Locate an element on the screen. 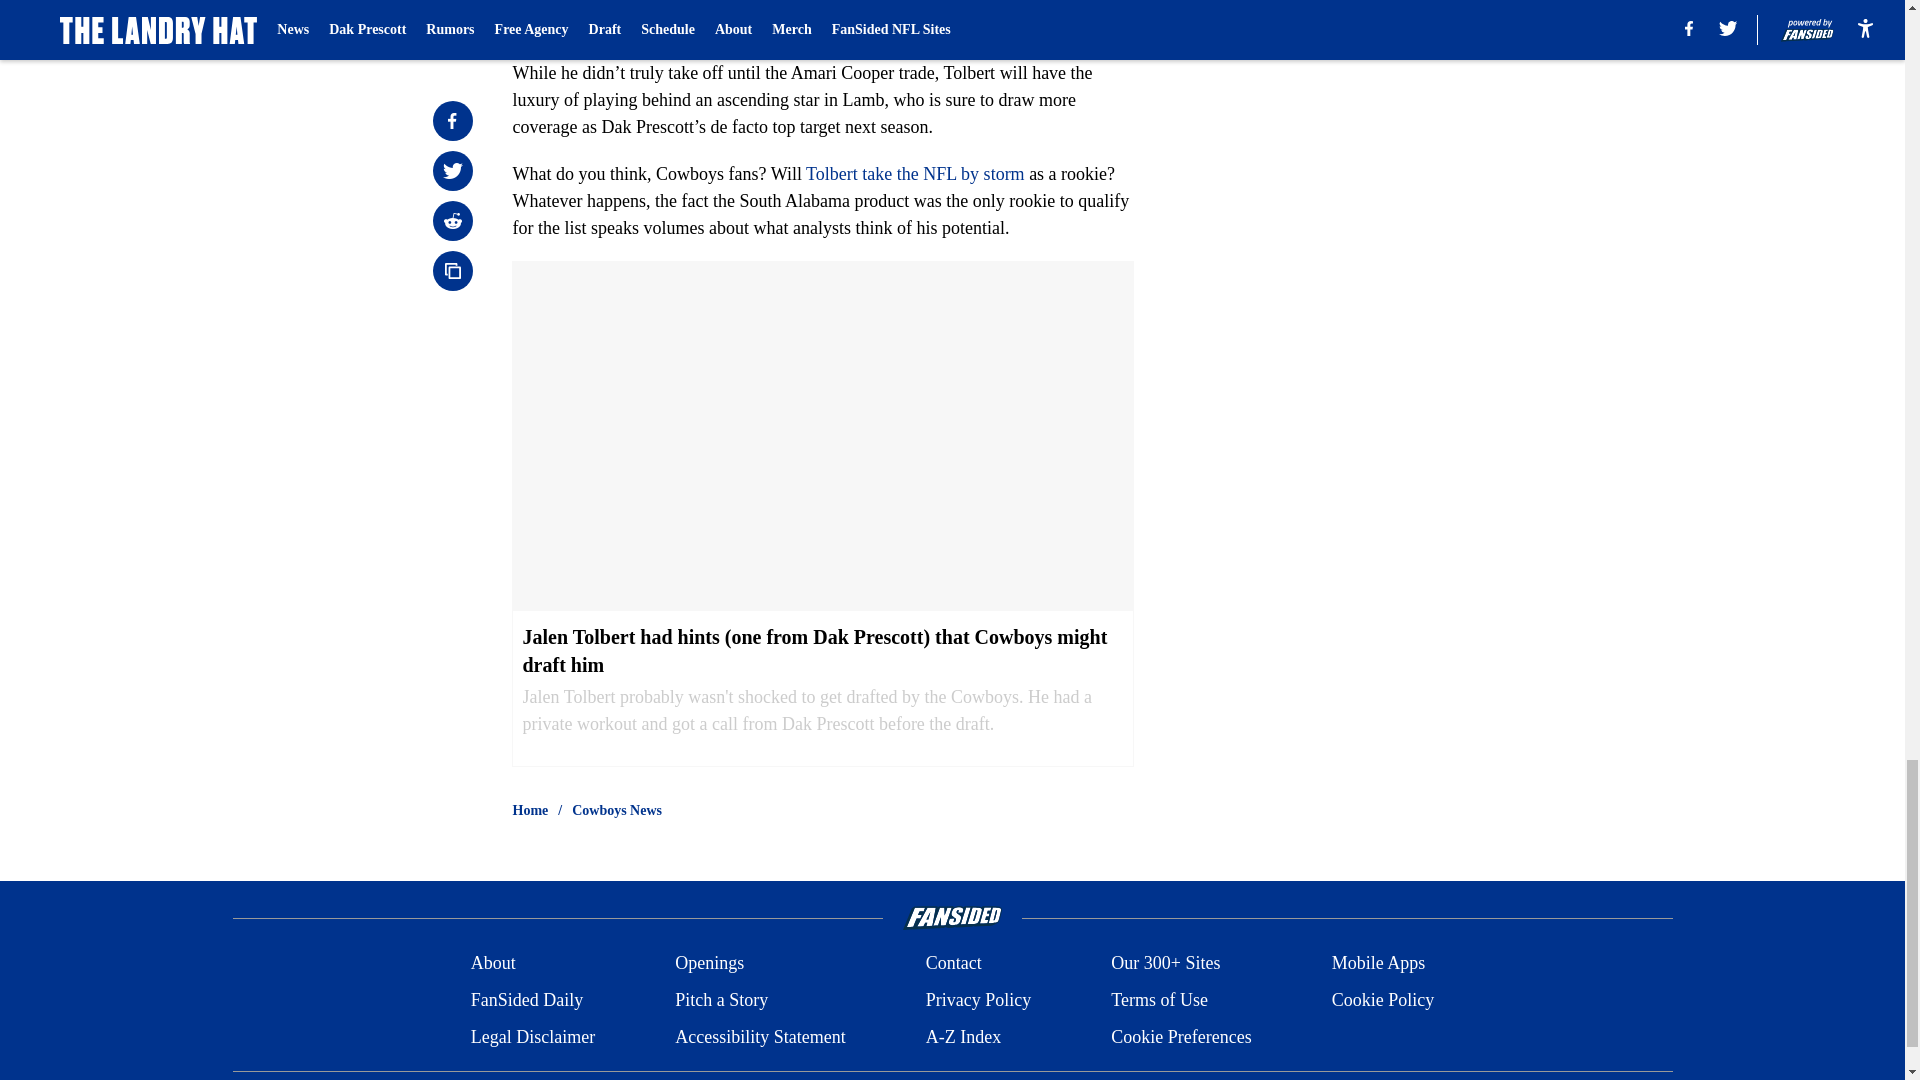 This screenshot has width=1920, height=1080. Home is located at coordinates (530, 810).